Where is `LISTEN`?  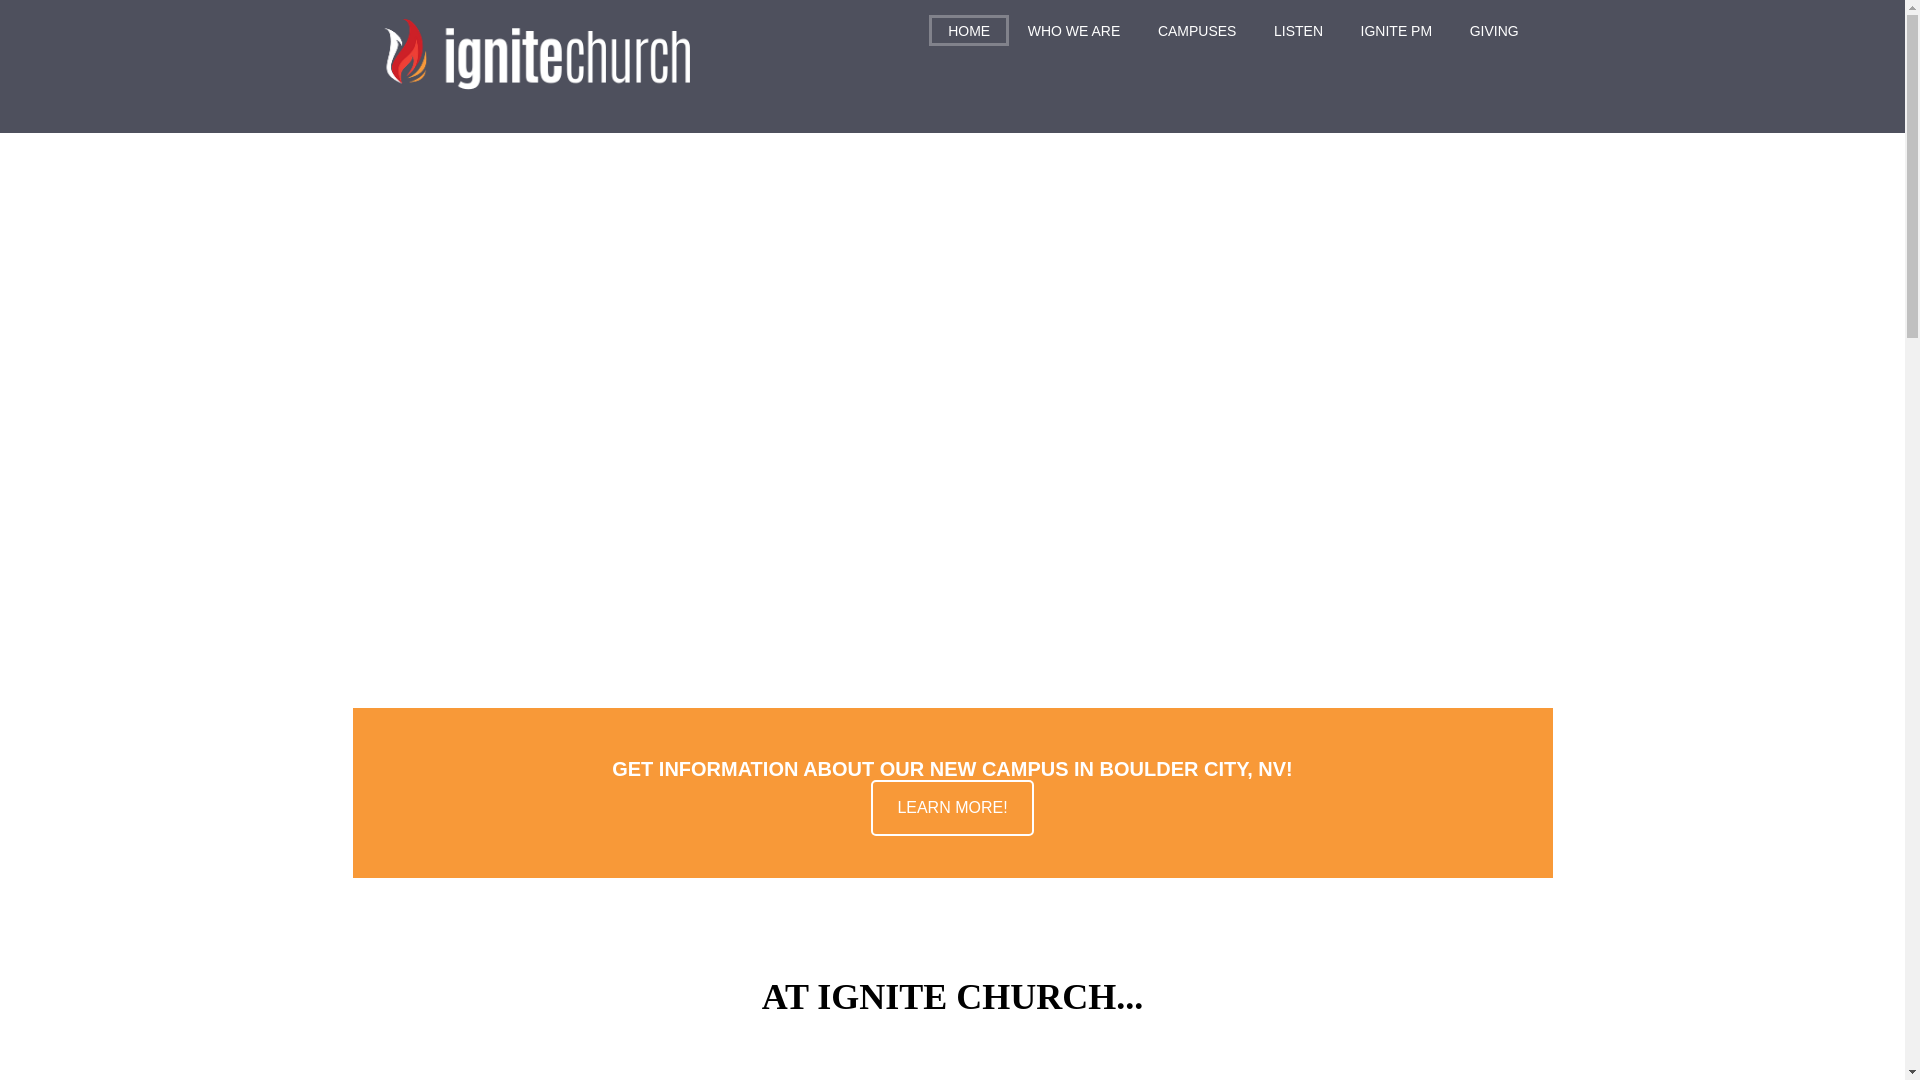
LISTEN is located at coordinates (1298, 30).